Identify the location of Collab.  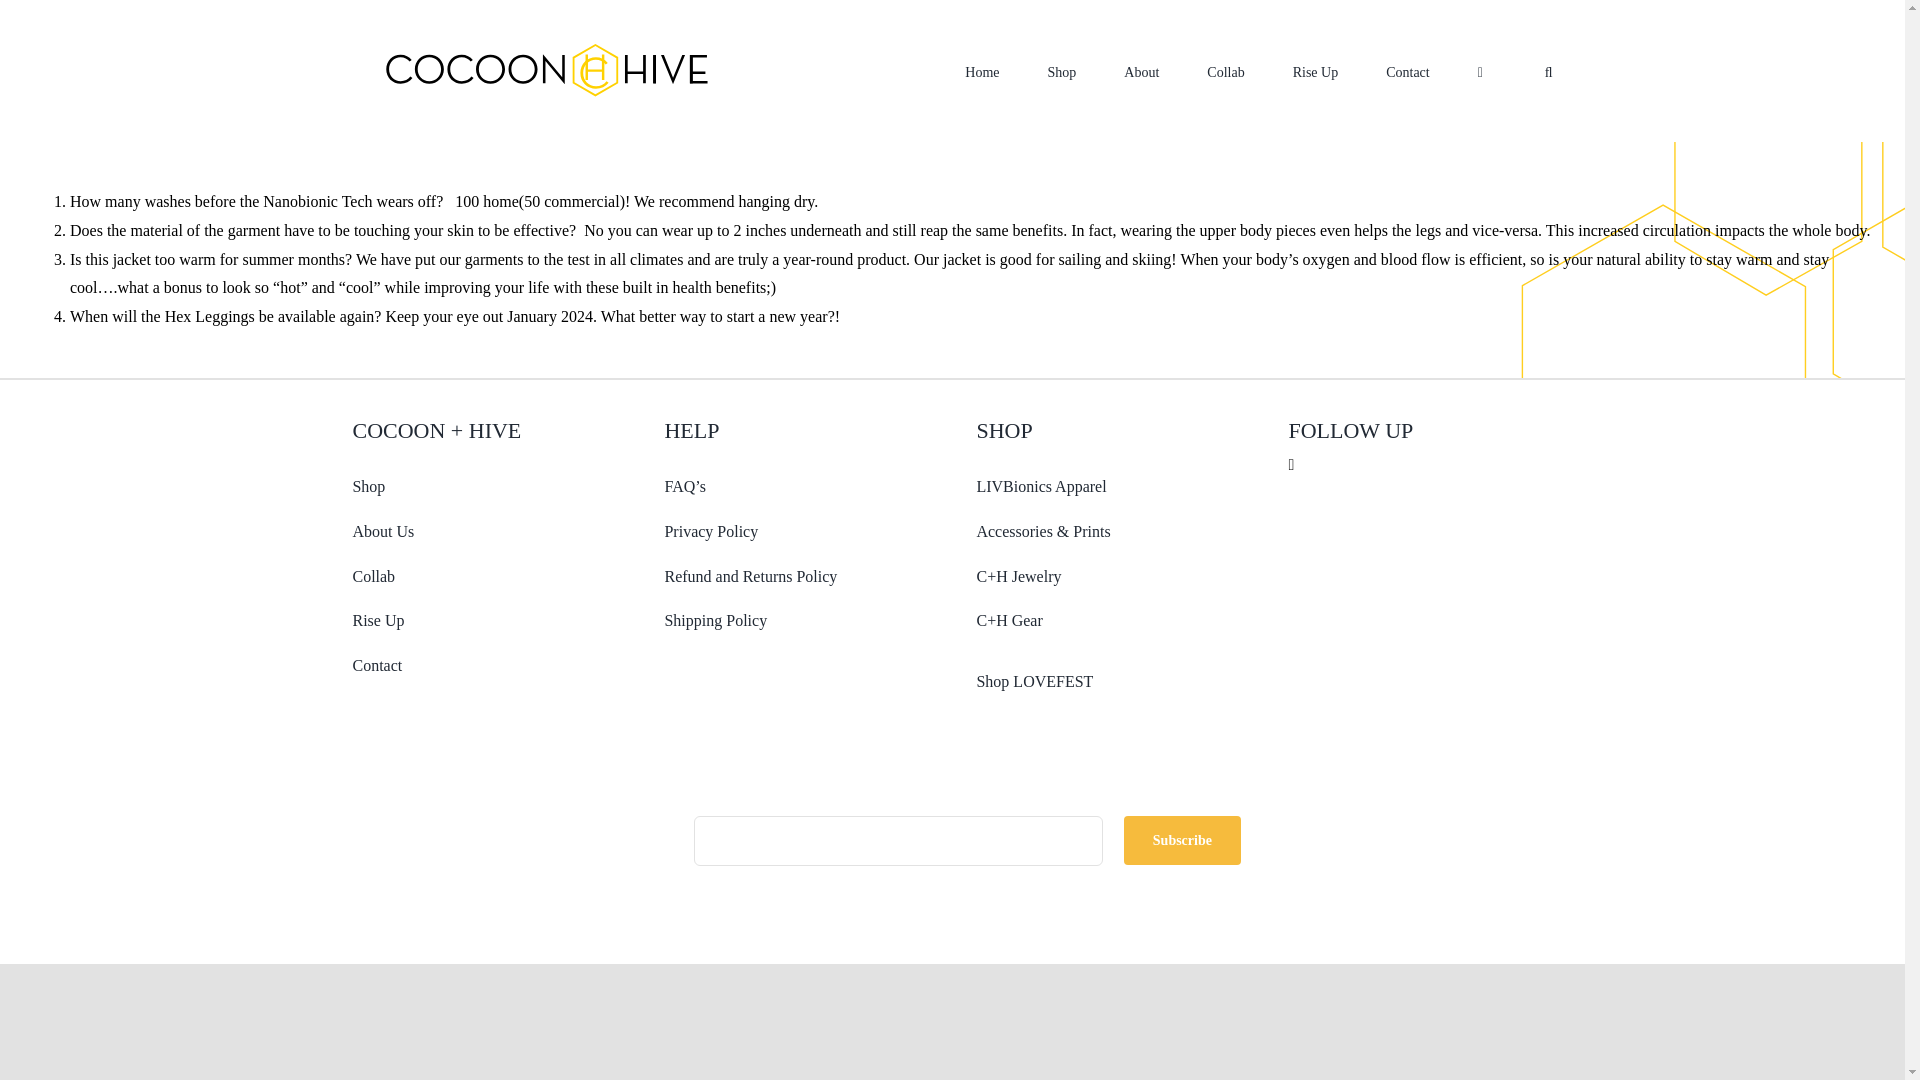
(373, 576).